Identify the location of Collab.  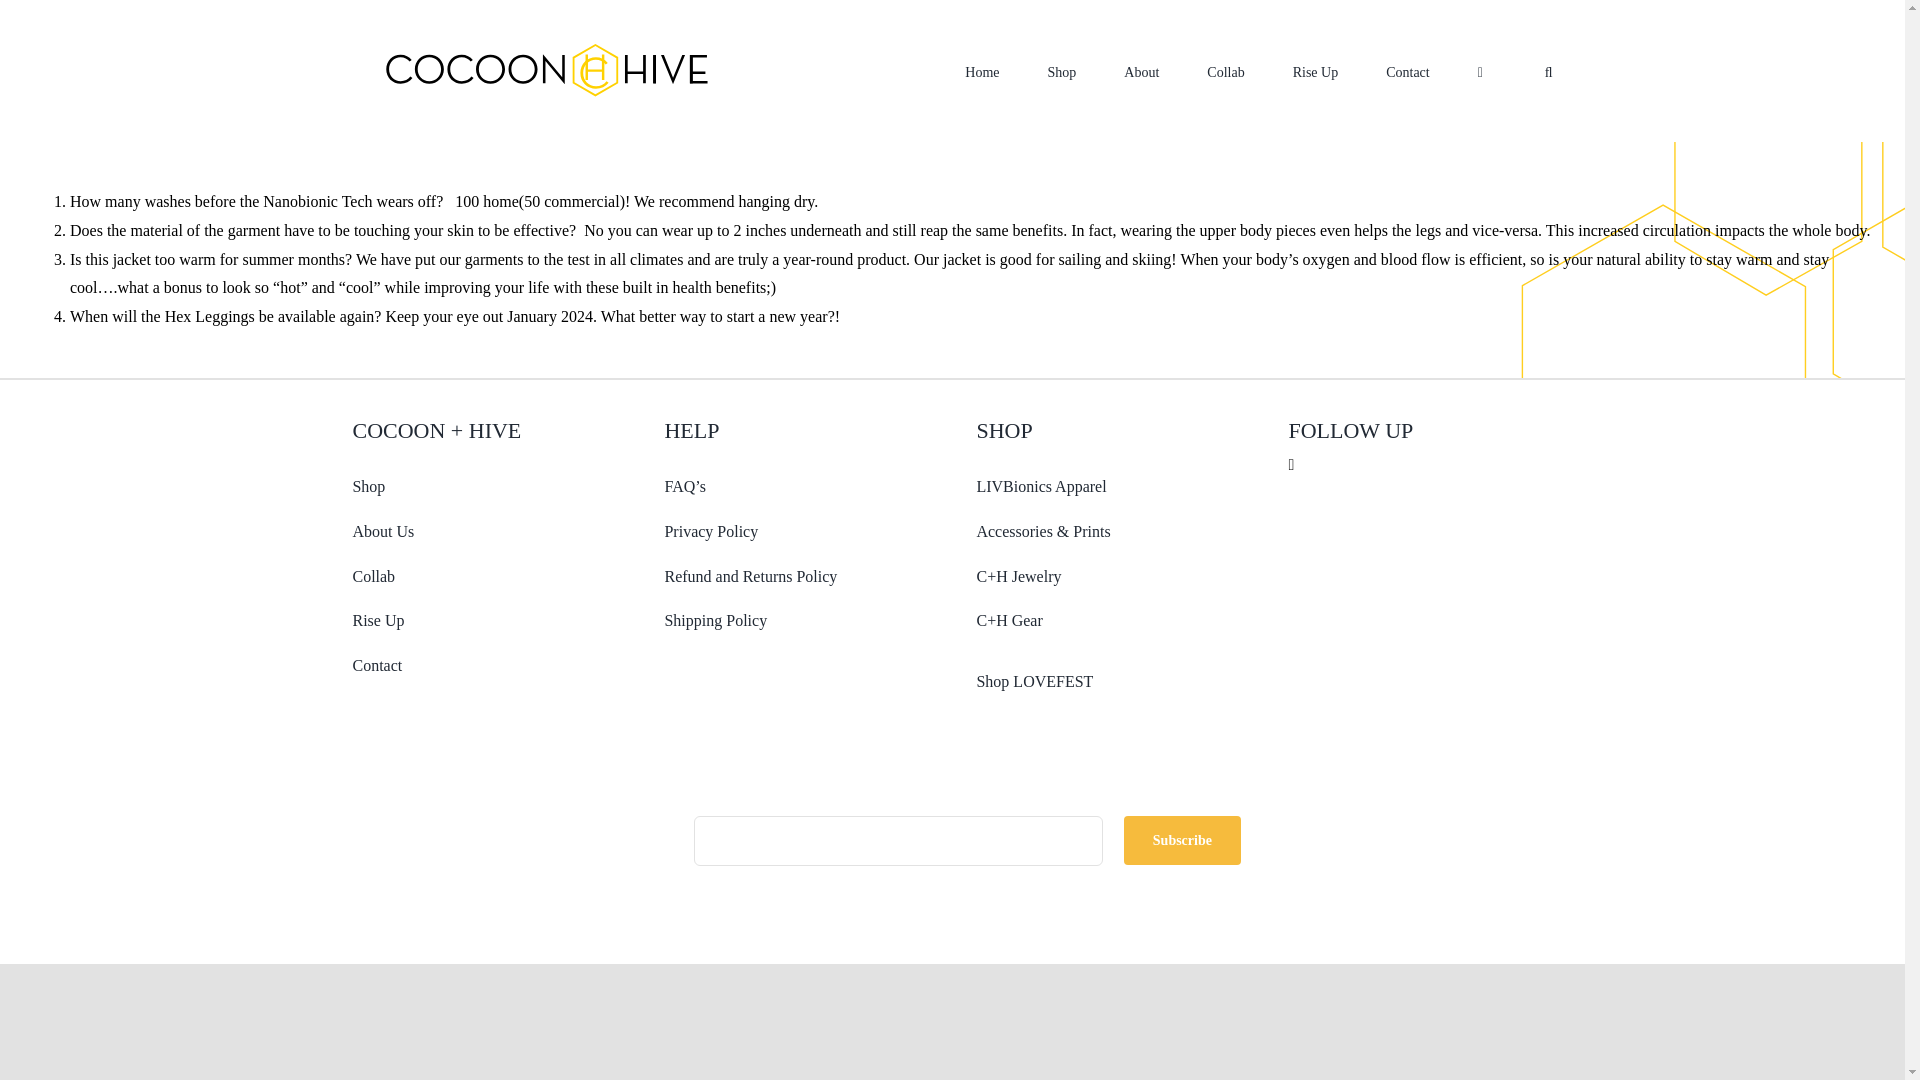
(373, 576).